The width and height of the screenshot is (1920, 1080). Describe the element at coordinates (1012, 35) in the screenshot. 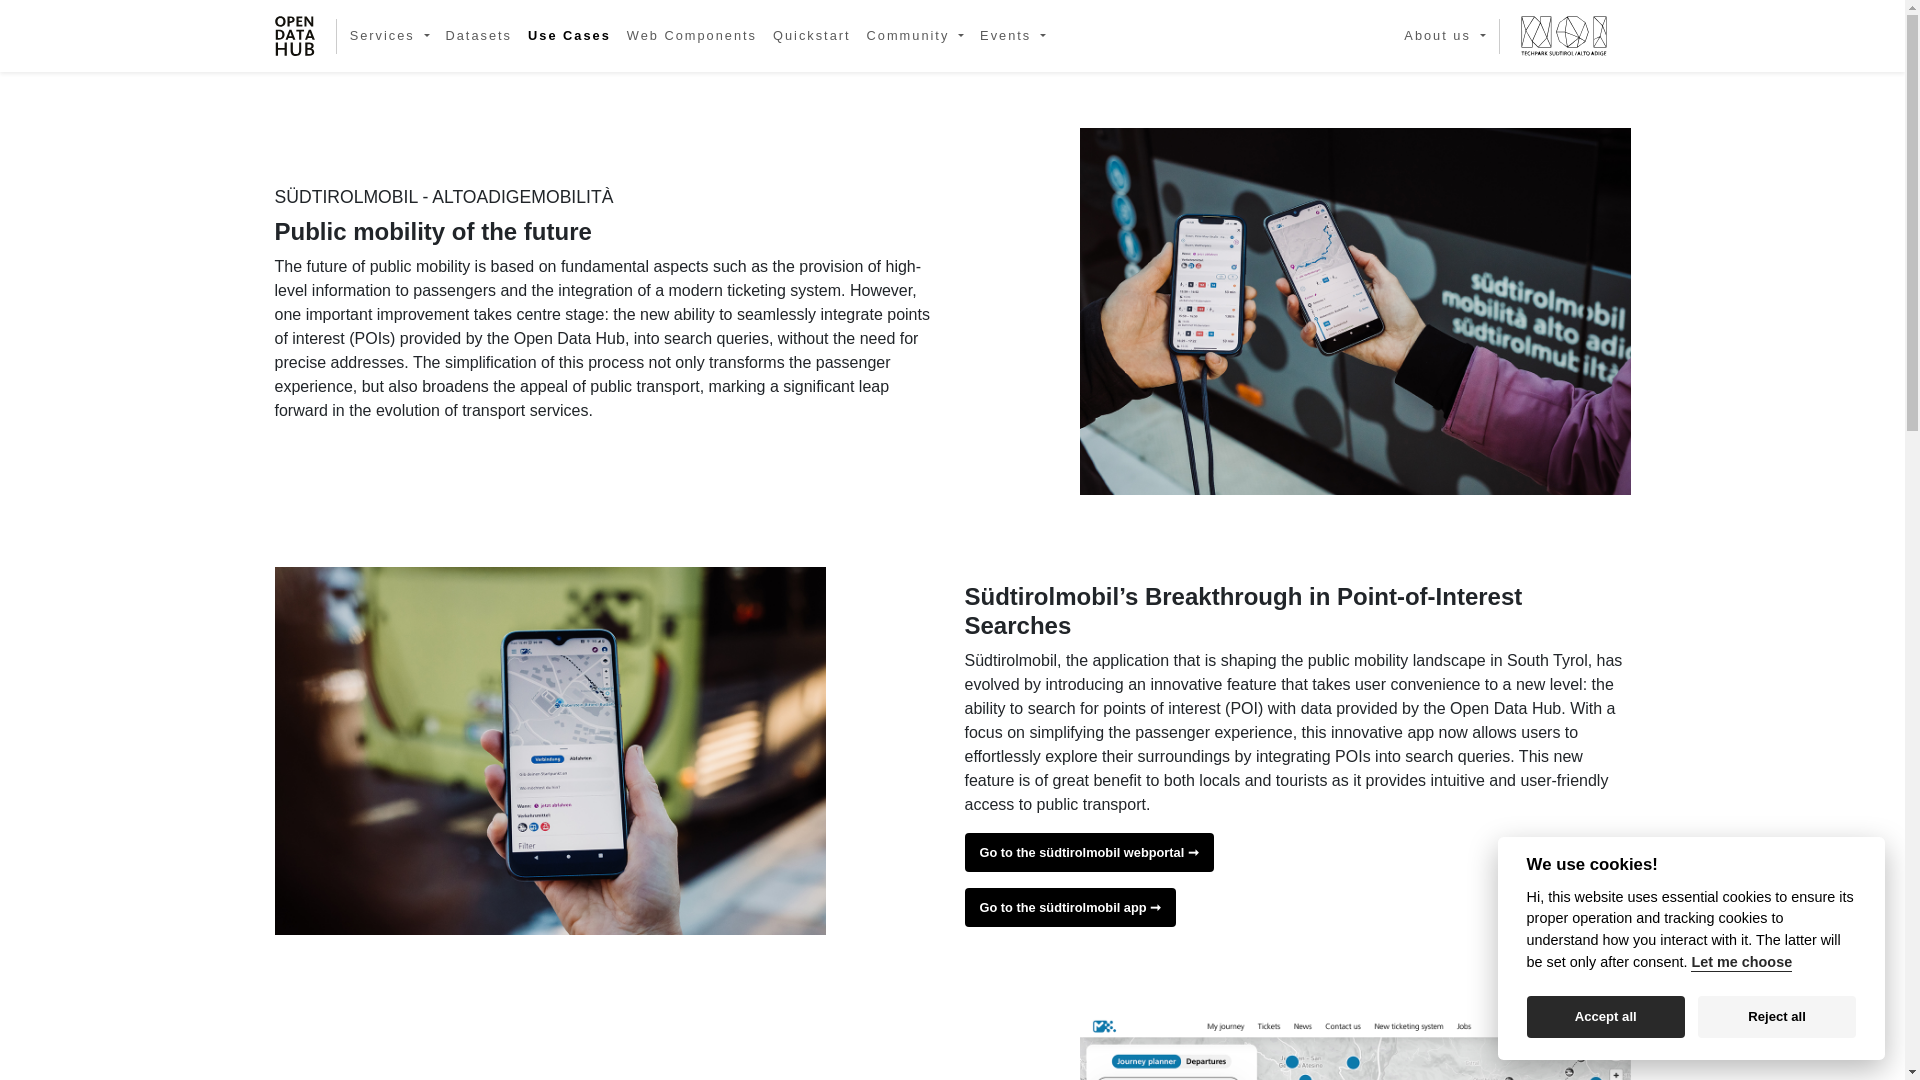

I see `Events` at that location.